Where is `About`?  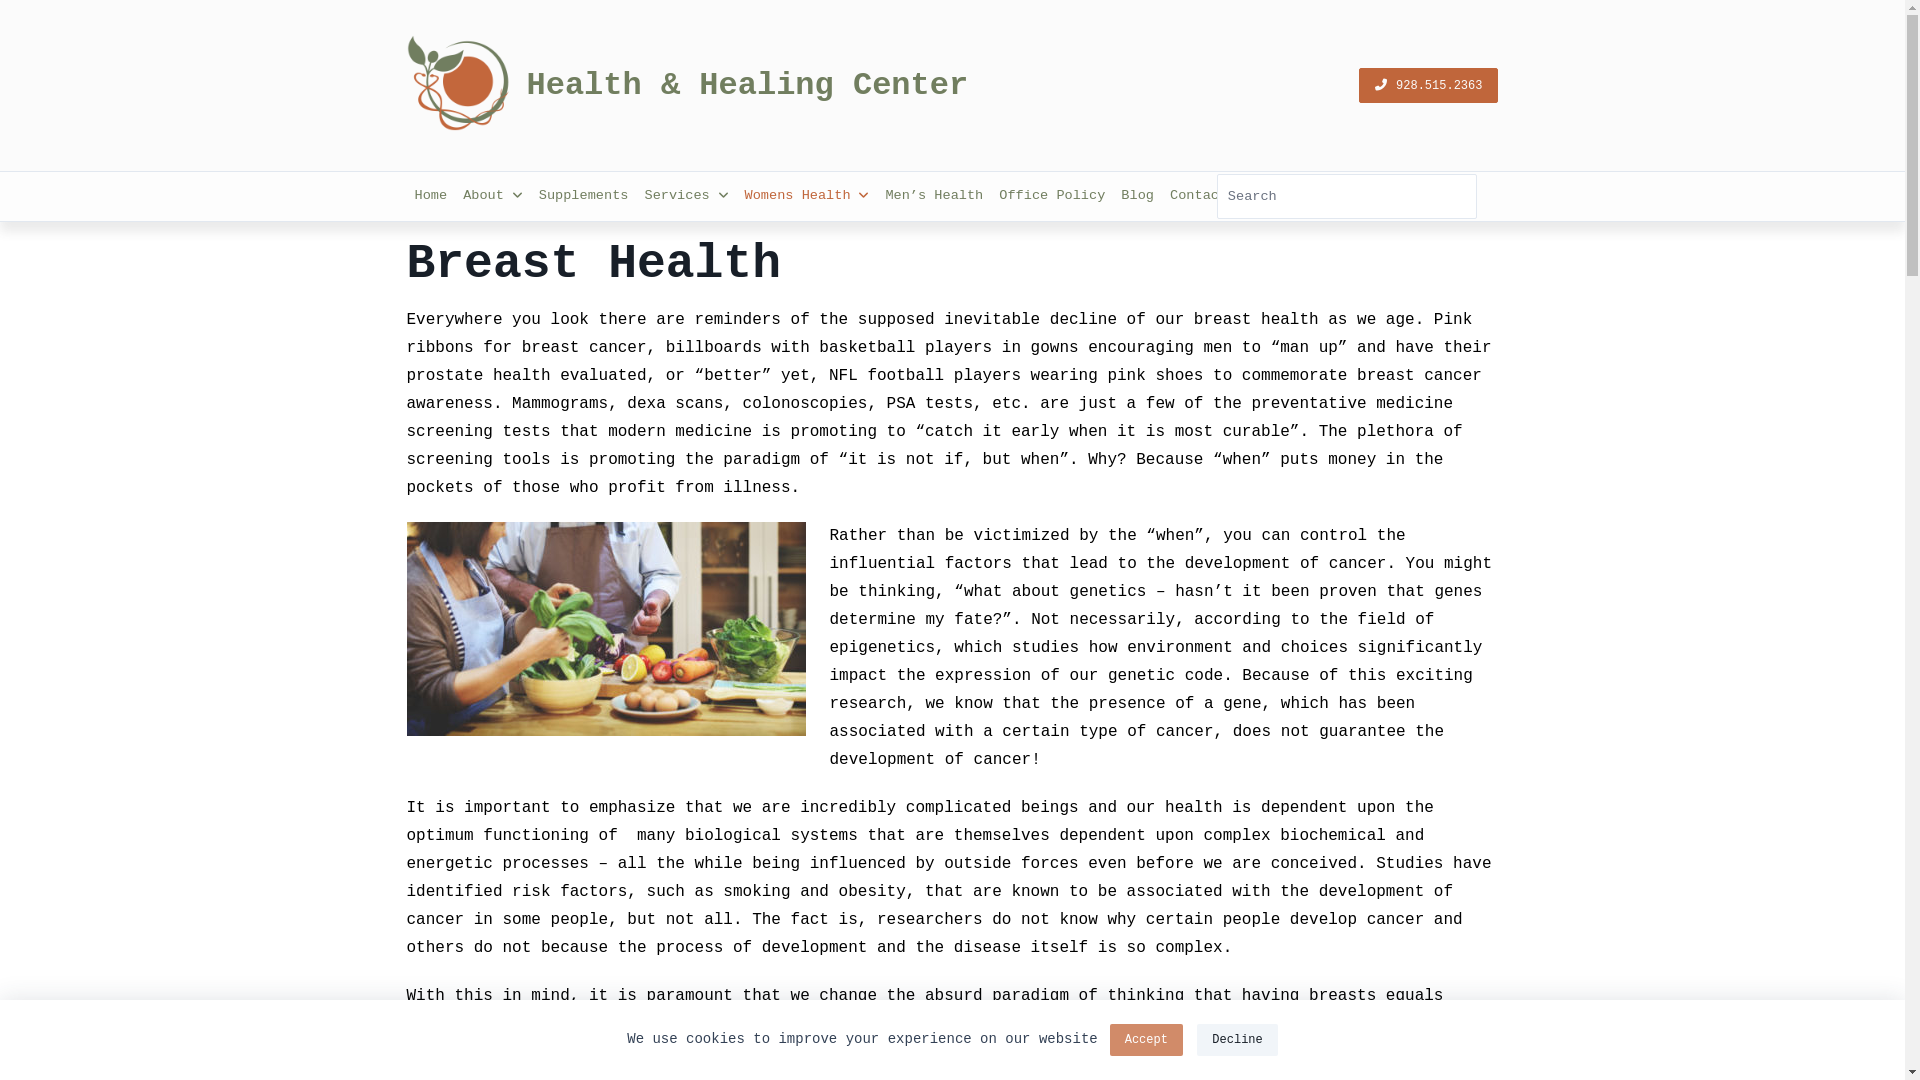 About is located at coordinates (493, 196).